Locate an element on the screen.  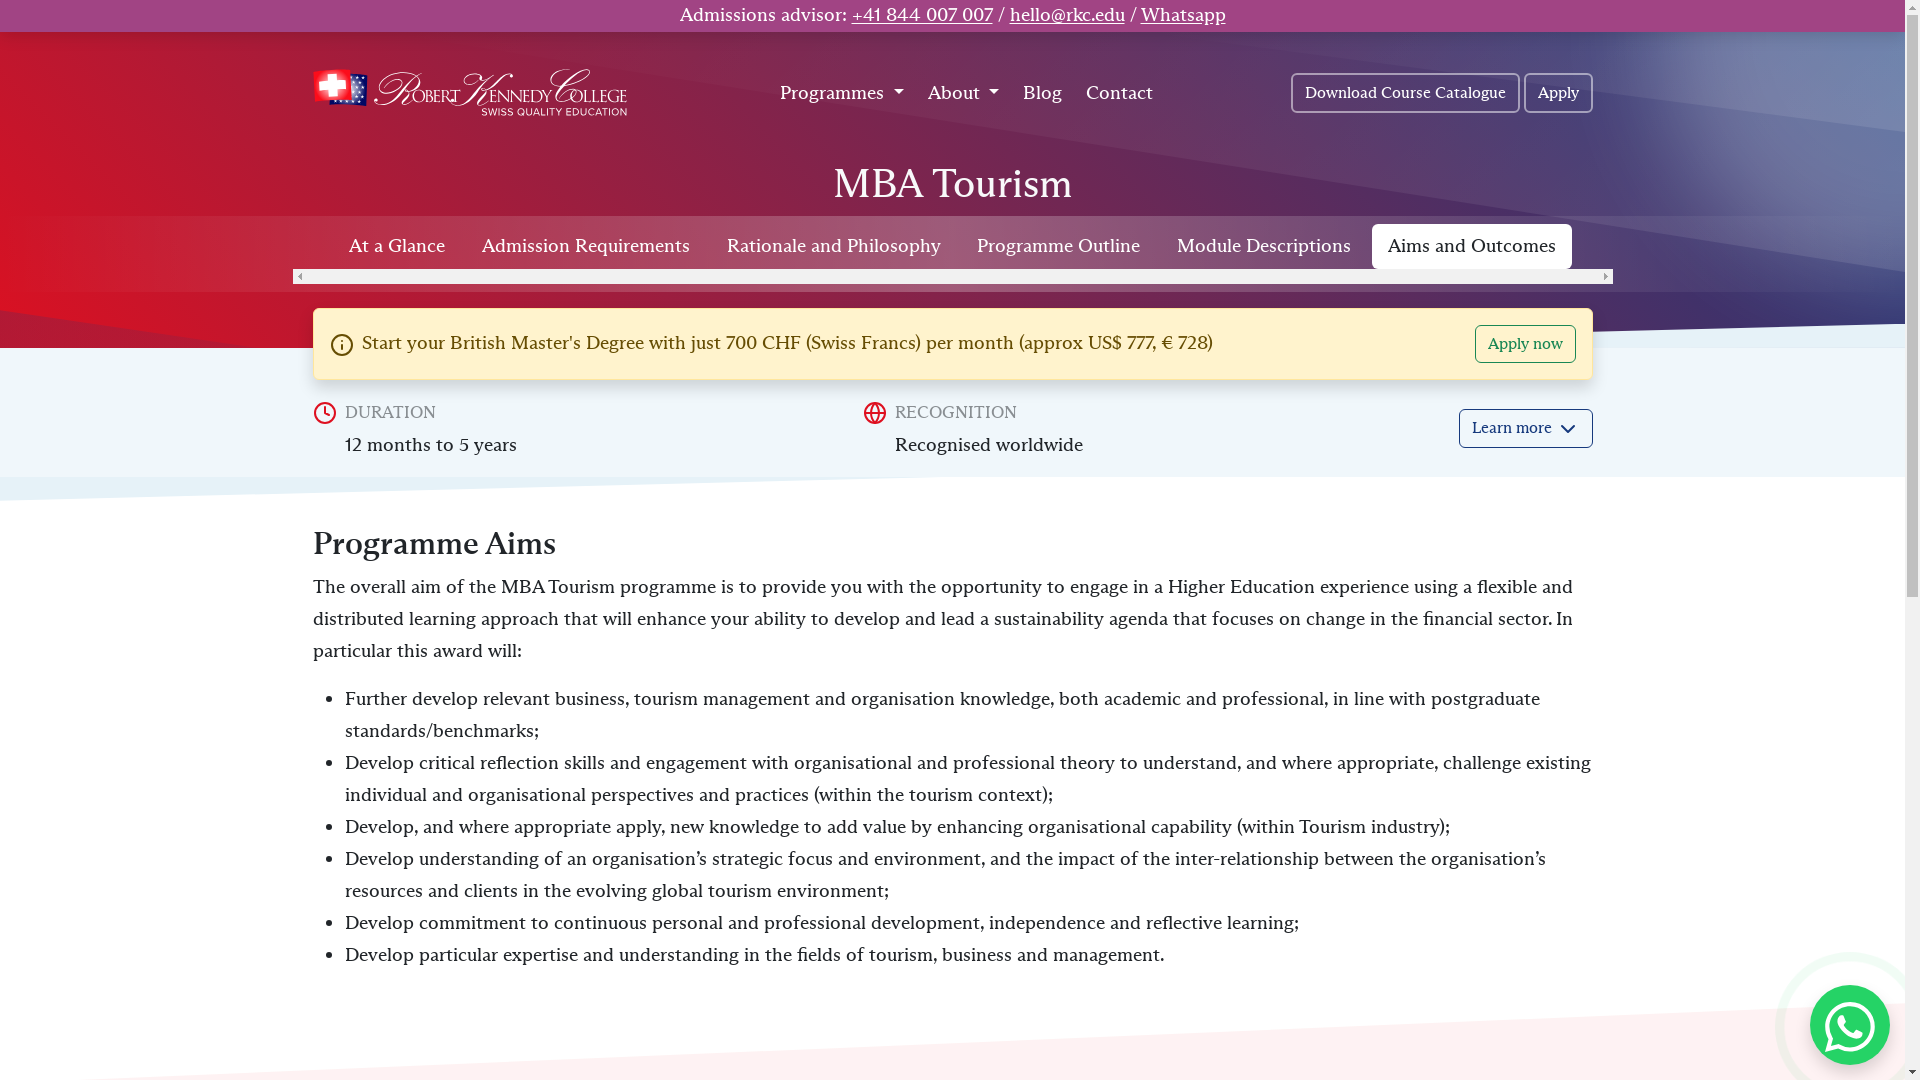
About is located at coordinates (964, 94).